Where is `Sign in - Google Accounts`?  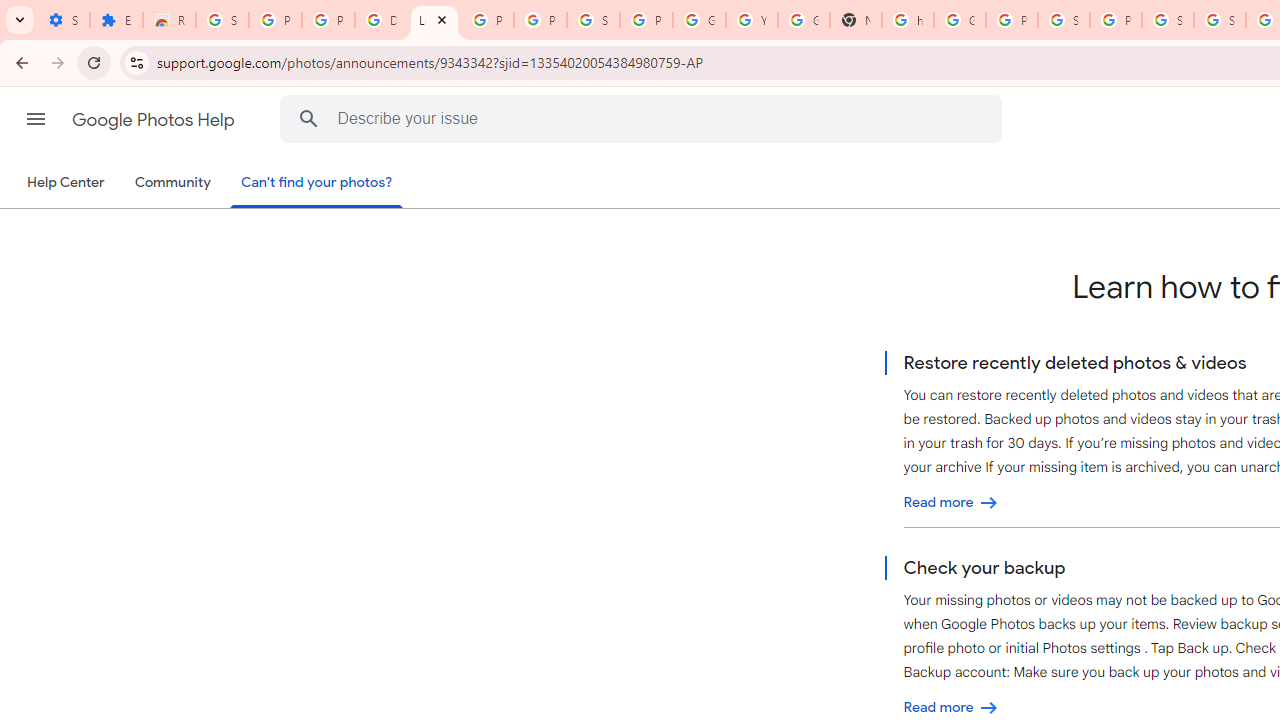
Sign in - Google Accounts is located at coordinates (1220, 20).